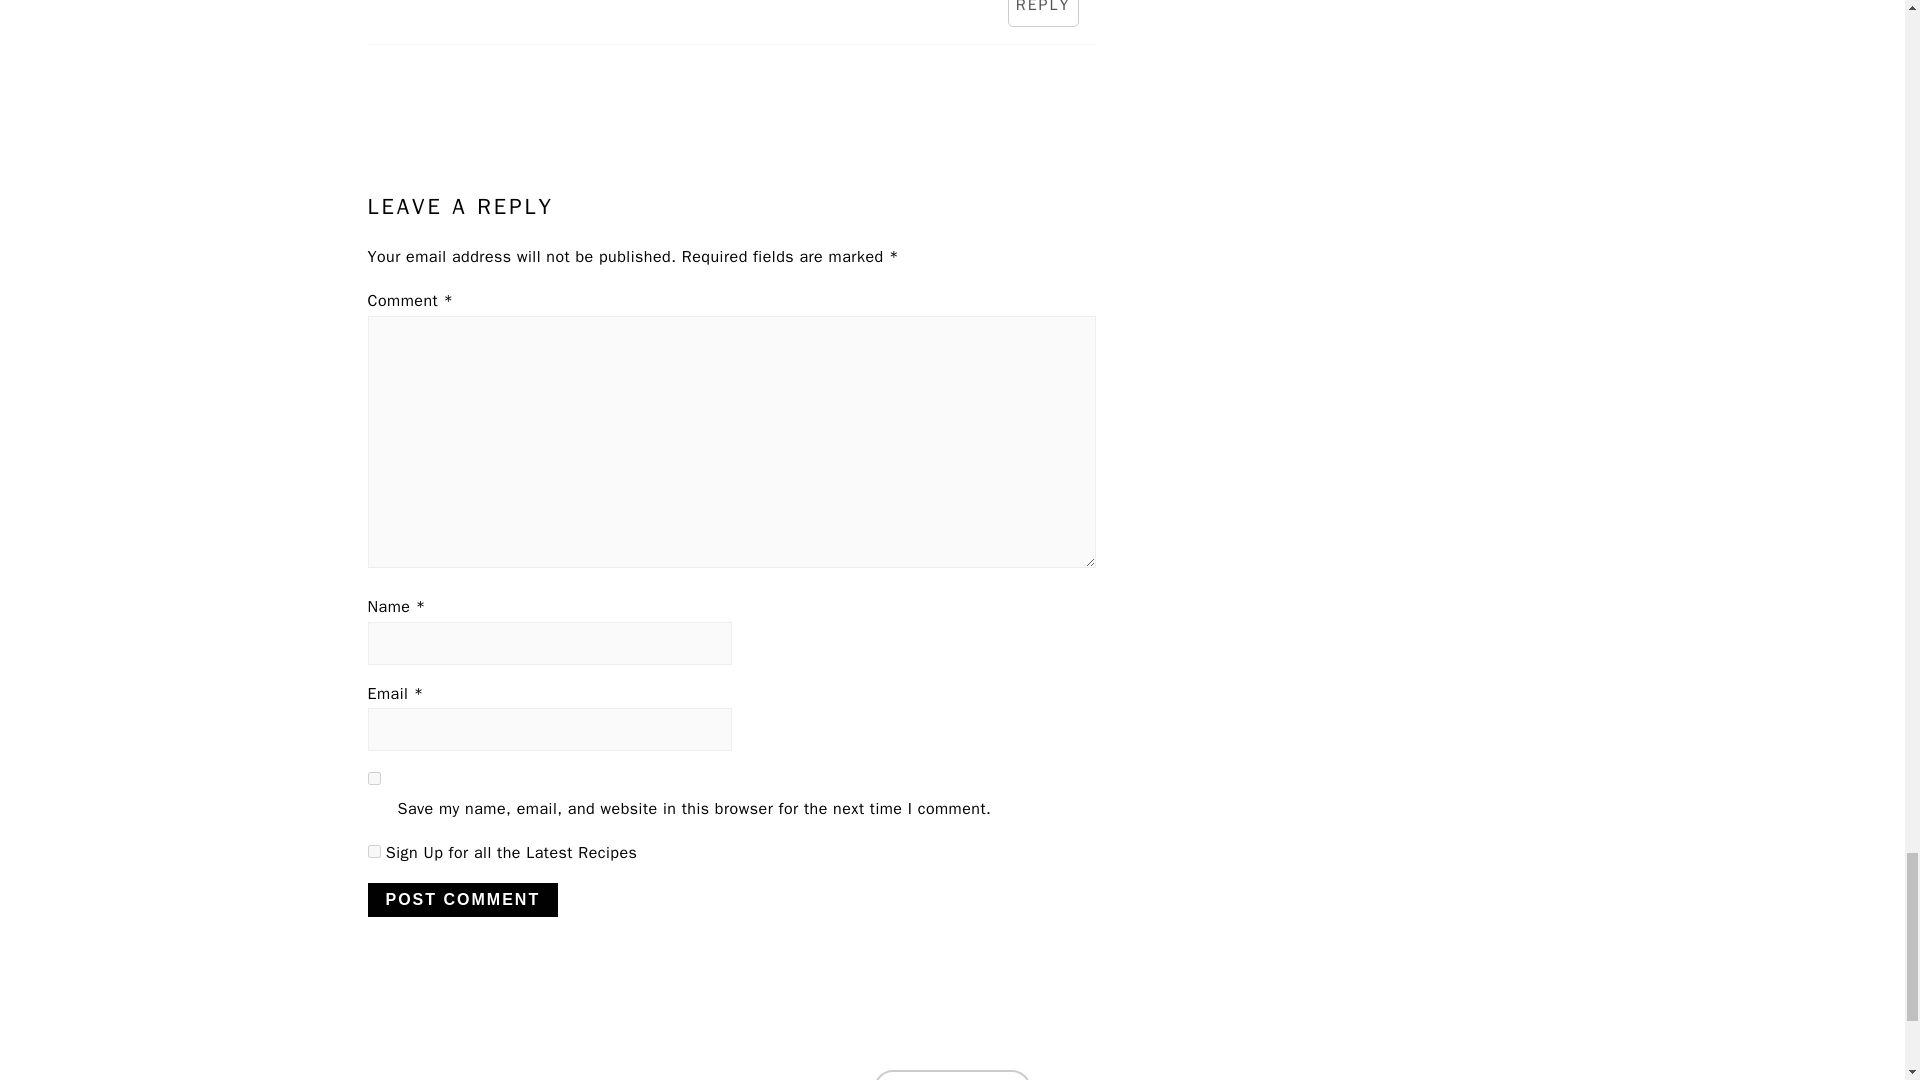 The width and height of the screenshot is (1920, 1080). What do you see at coordinates (374, 778) in the screenshot?
I see `yes` at bounding box center [374, 778].